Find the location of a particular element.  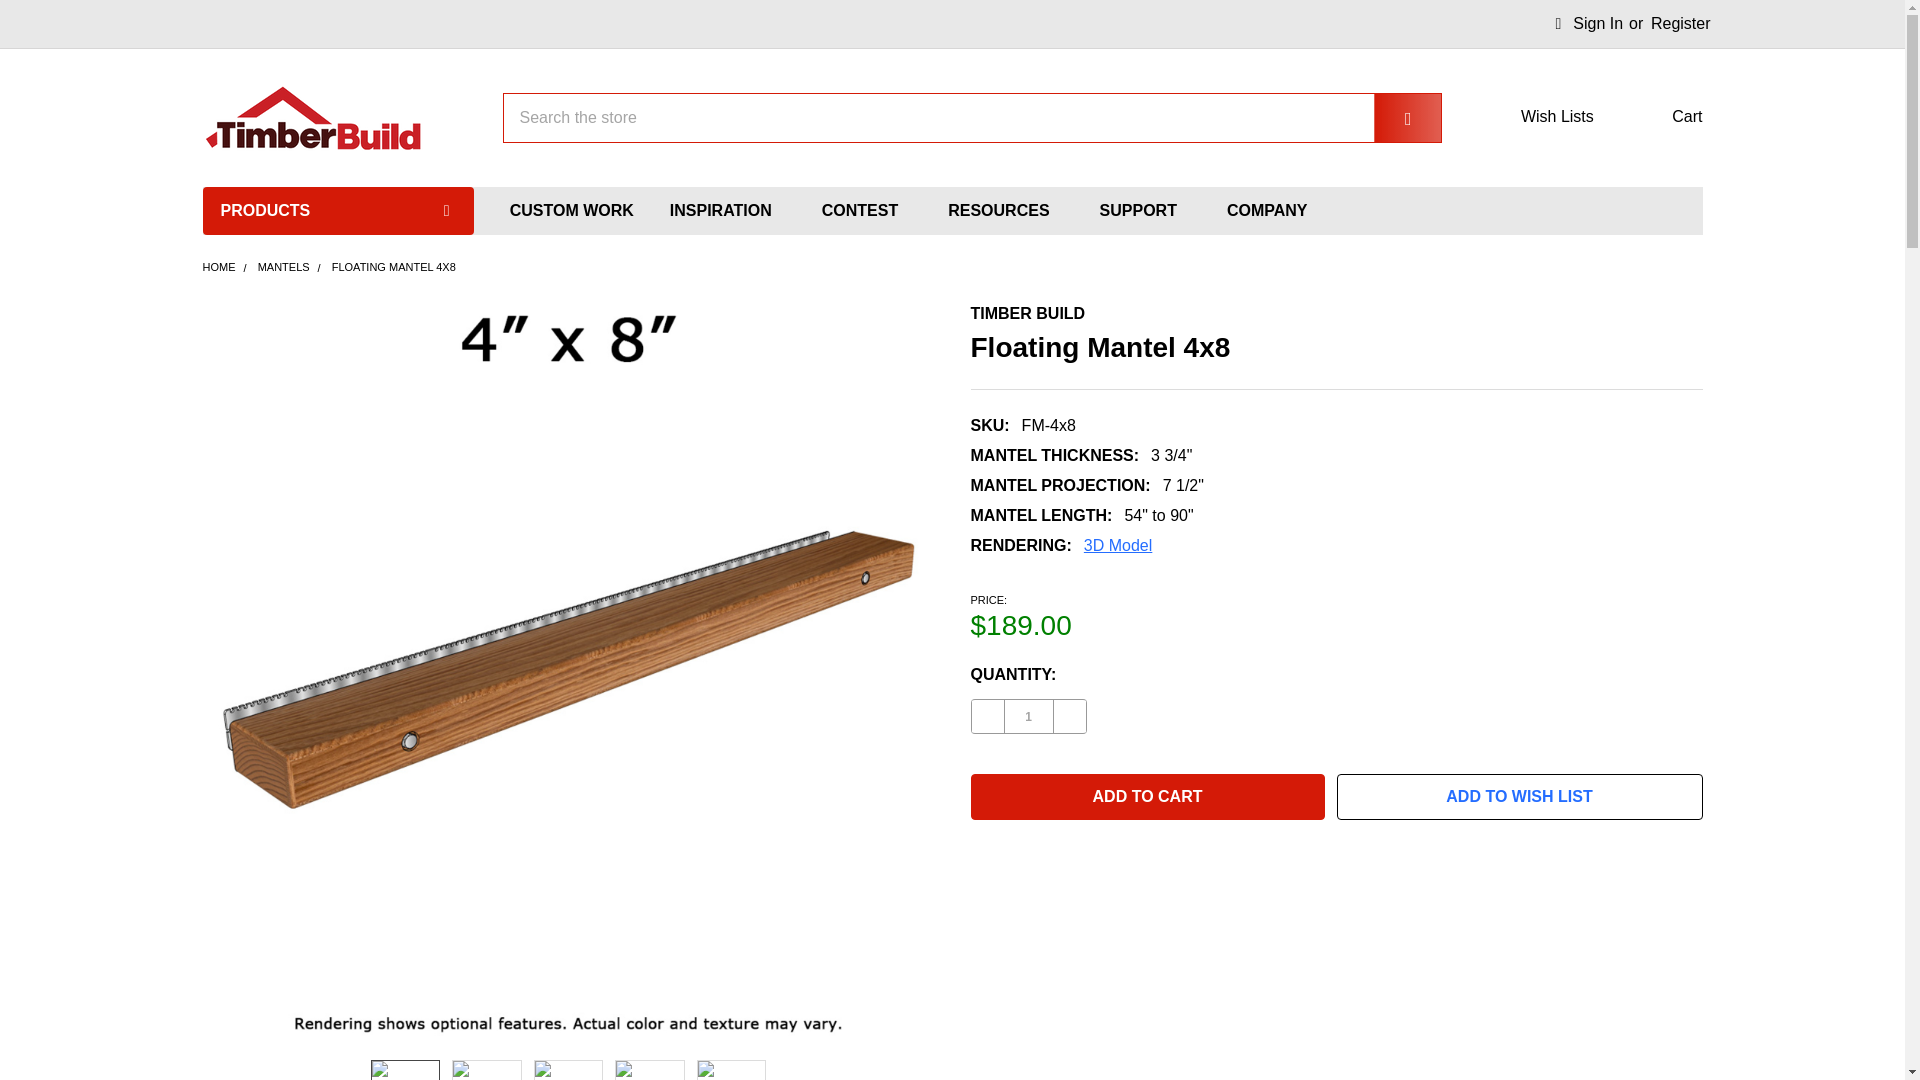

Sign In is located at coordinates (1589, 24).